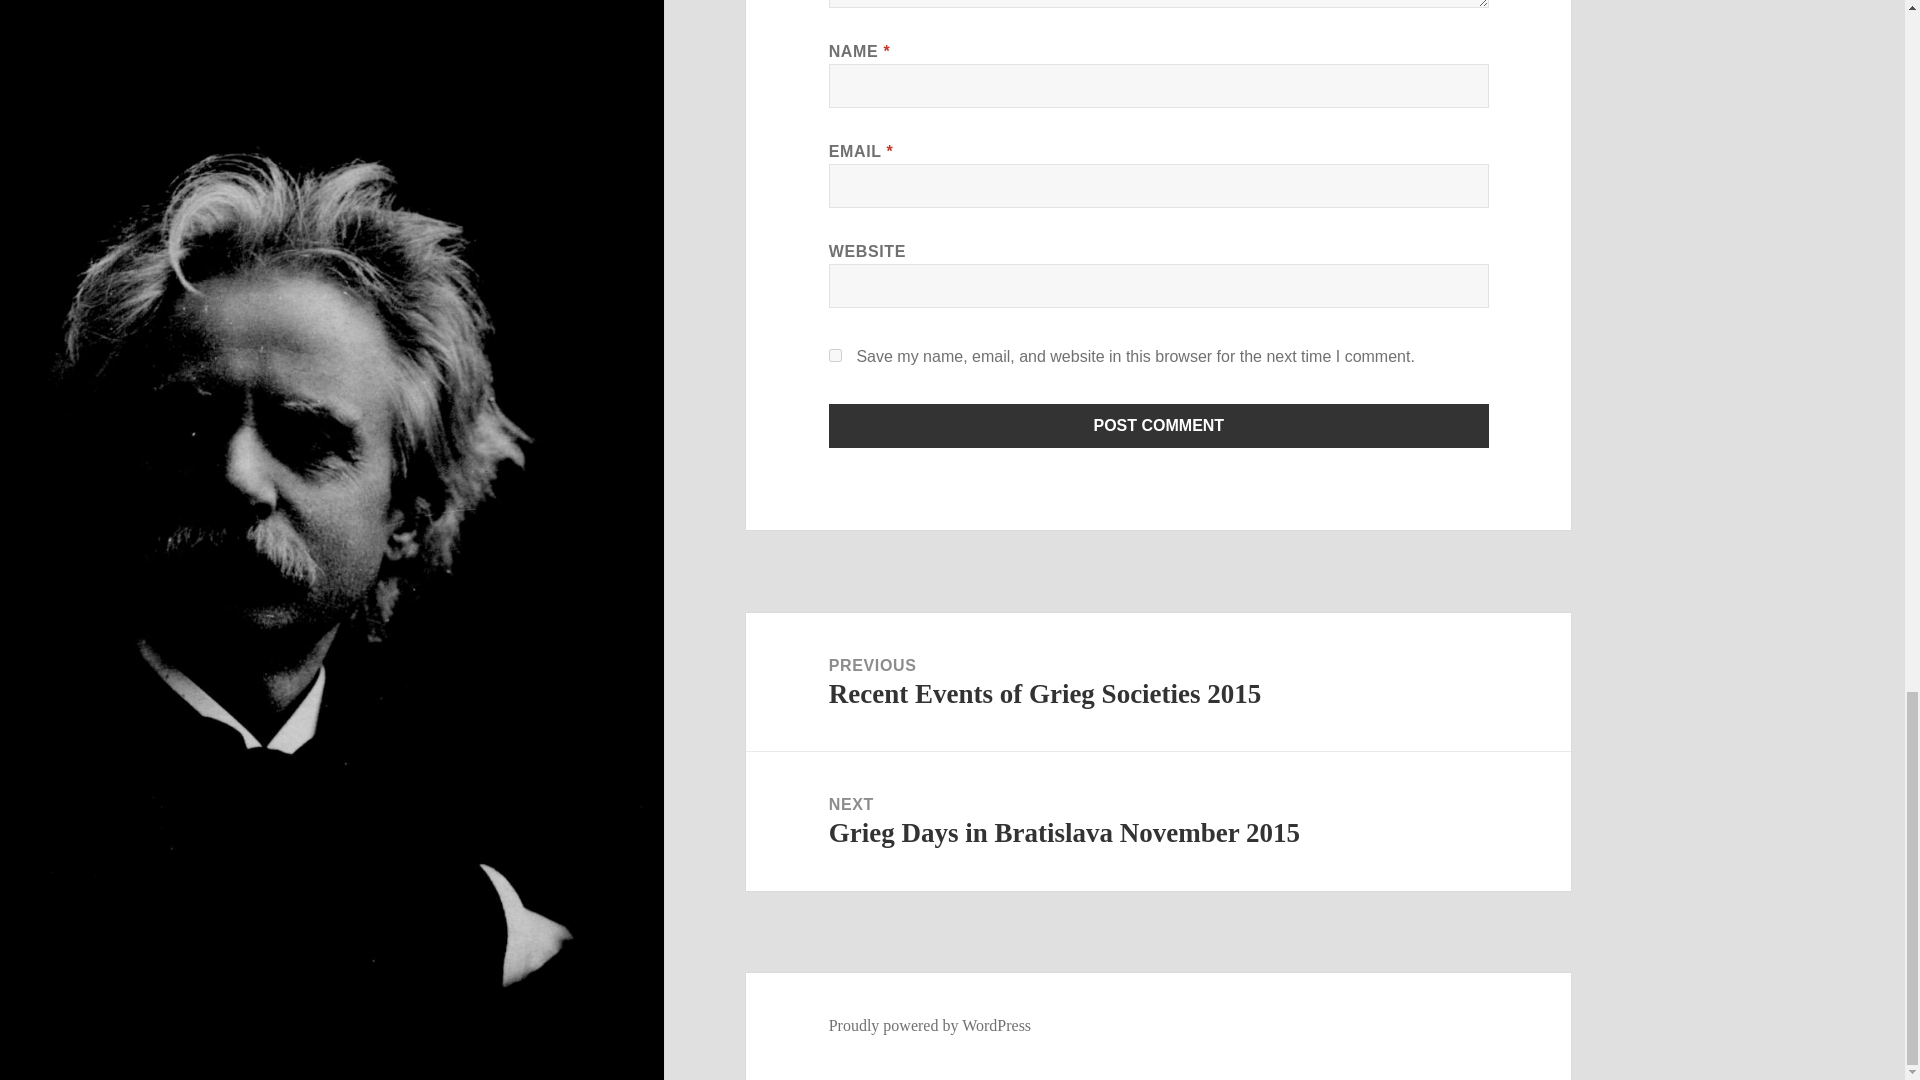  I want to click on Post Comment, so click(1159, 426).